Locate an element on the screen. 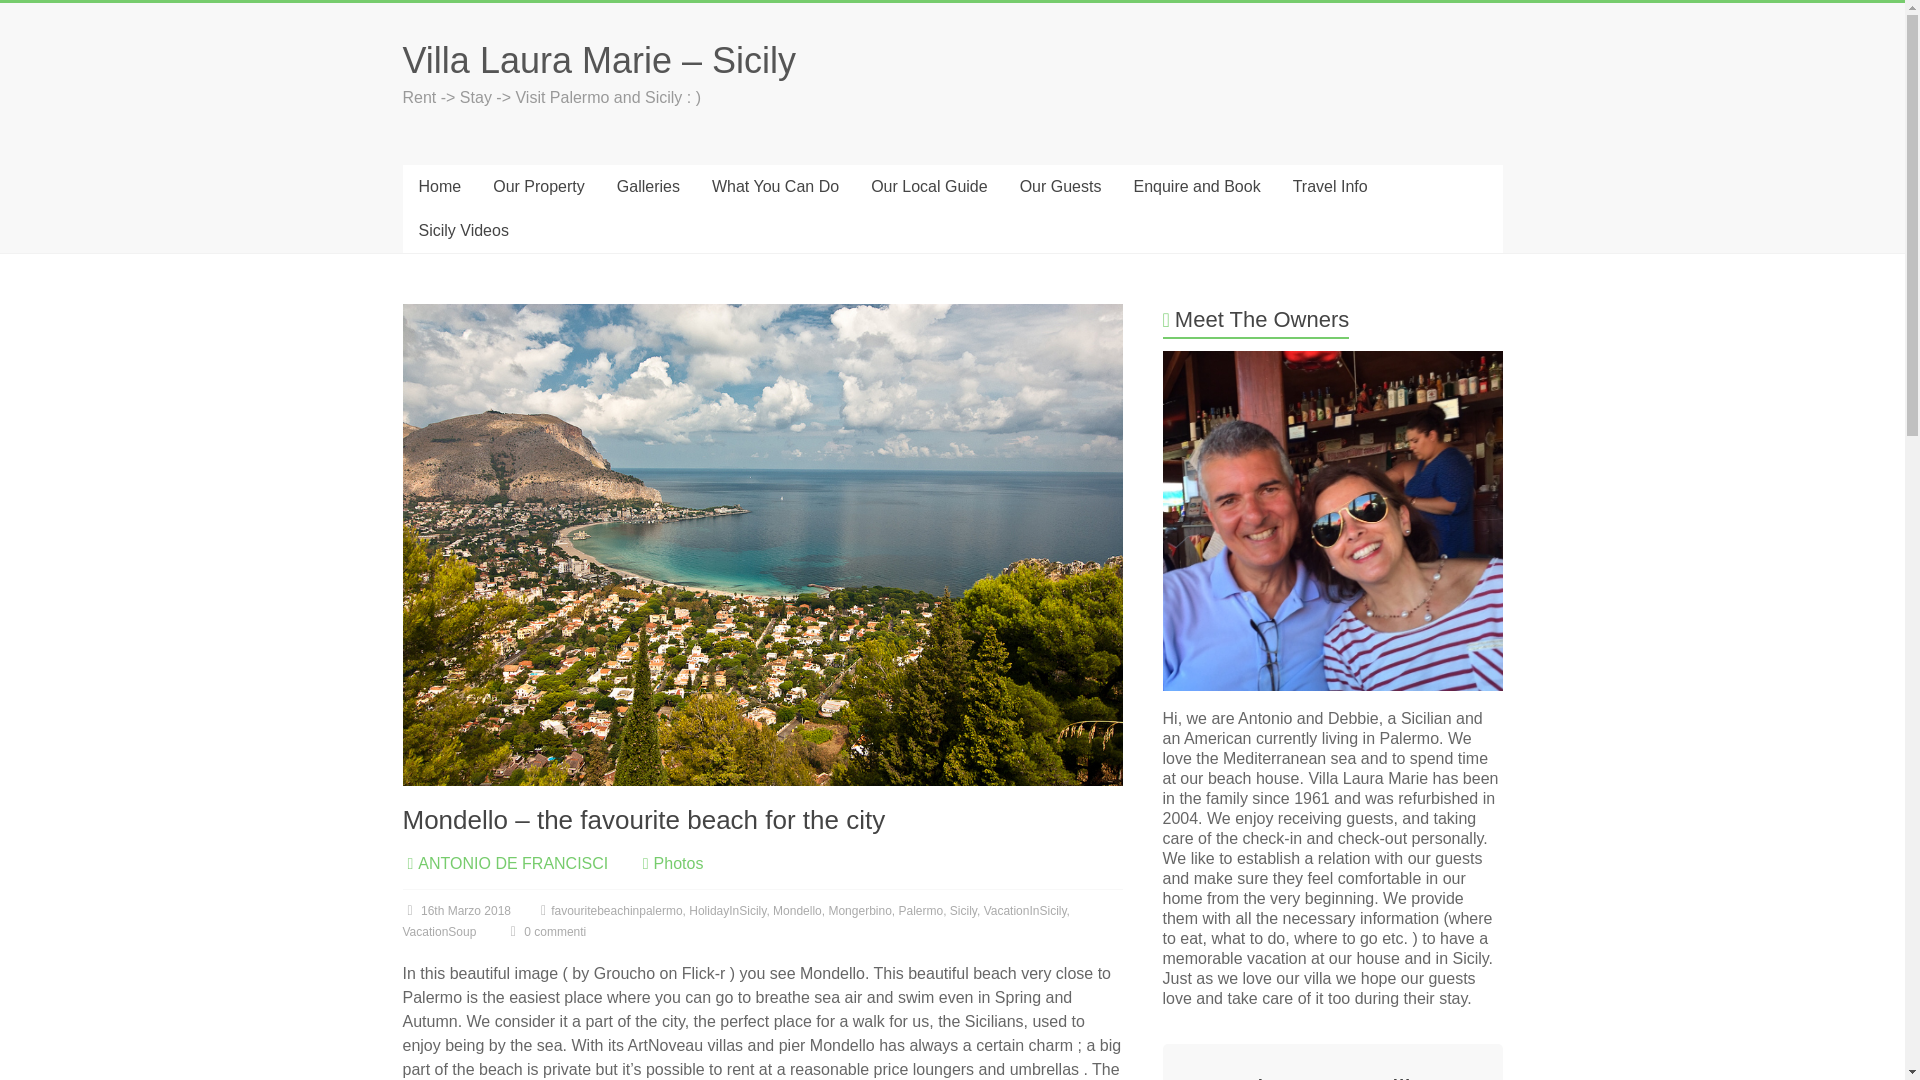 The width and height of the screenshot is (1920, 1080). 0 commenti is located at coordinates (546, 931).